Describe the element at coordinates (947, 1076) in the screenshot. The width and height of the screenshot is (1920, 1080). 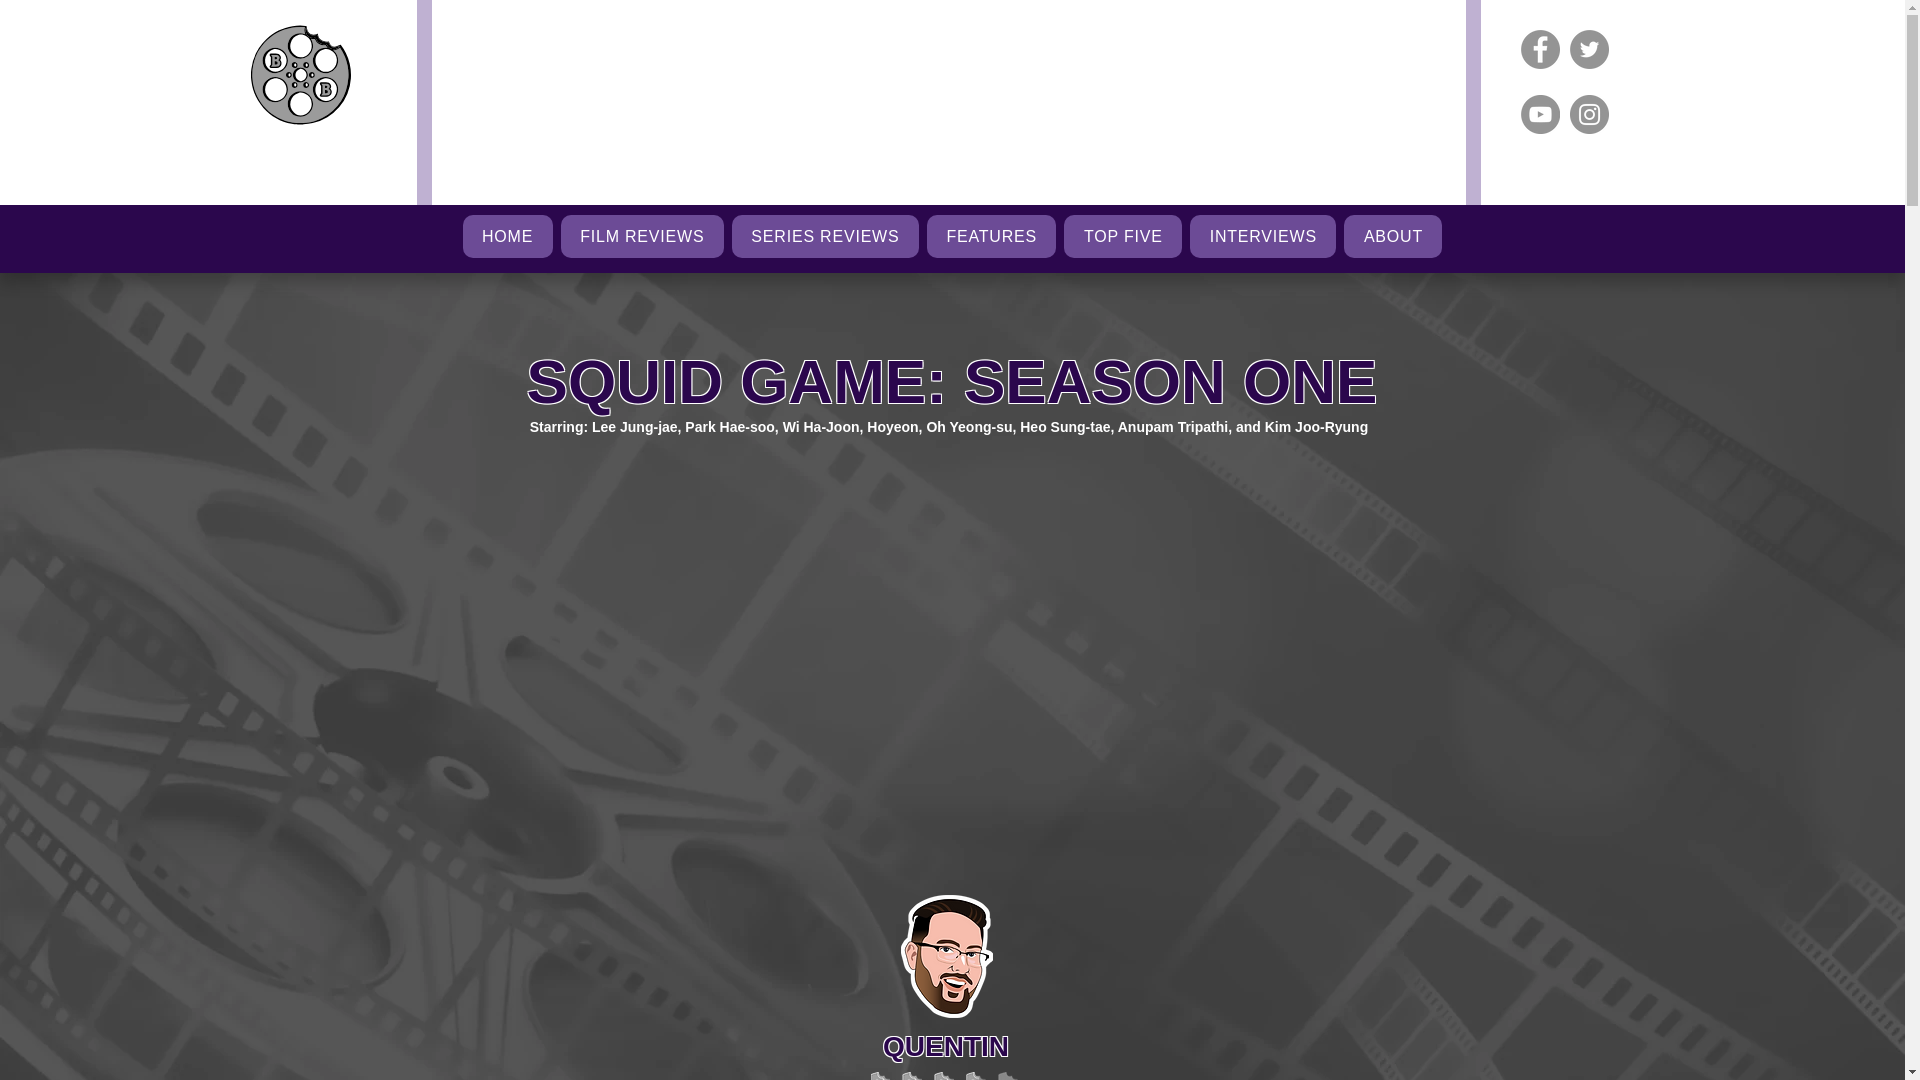
I see `Rating Remotes 3.5.png` at that location.